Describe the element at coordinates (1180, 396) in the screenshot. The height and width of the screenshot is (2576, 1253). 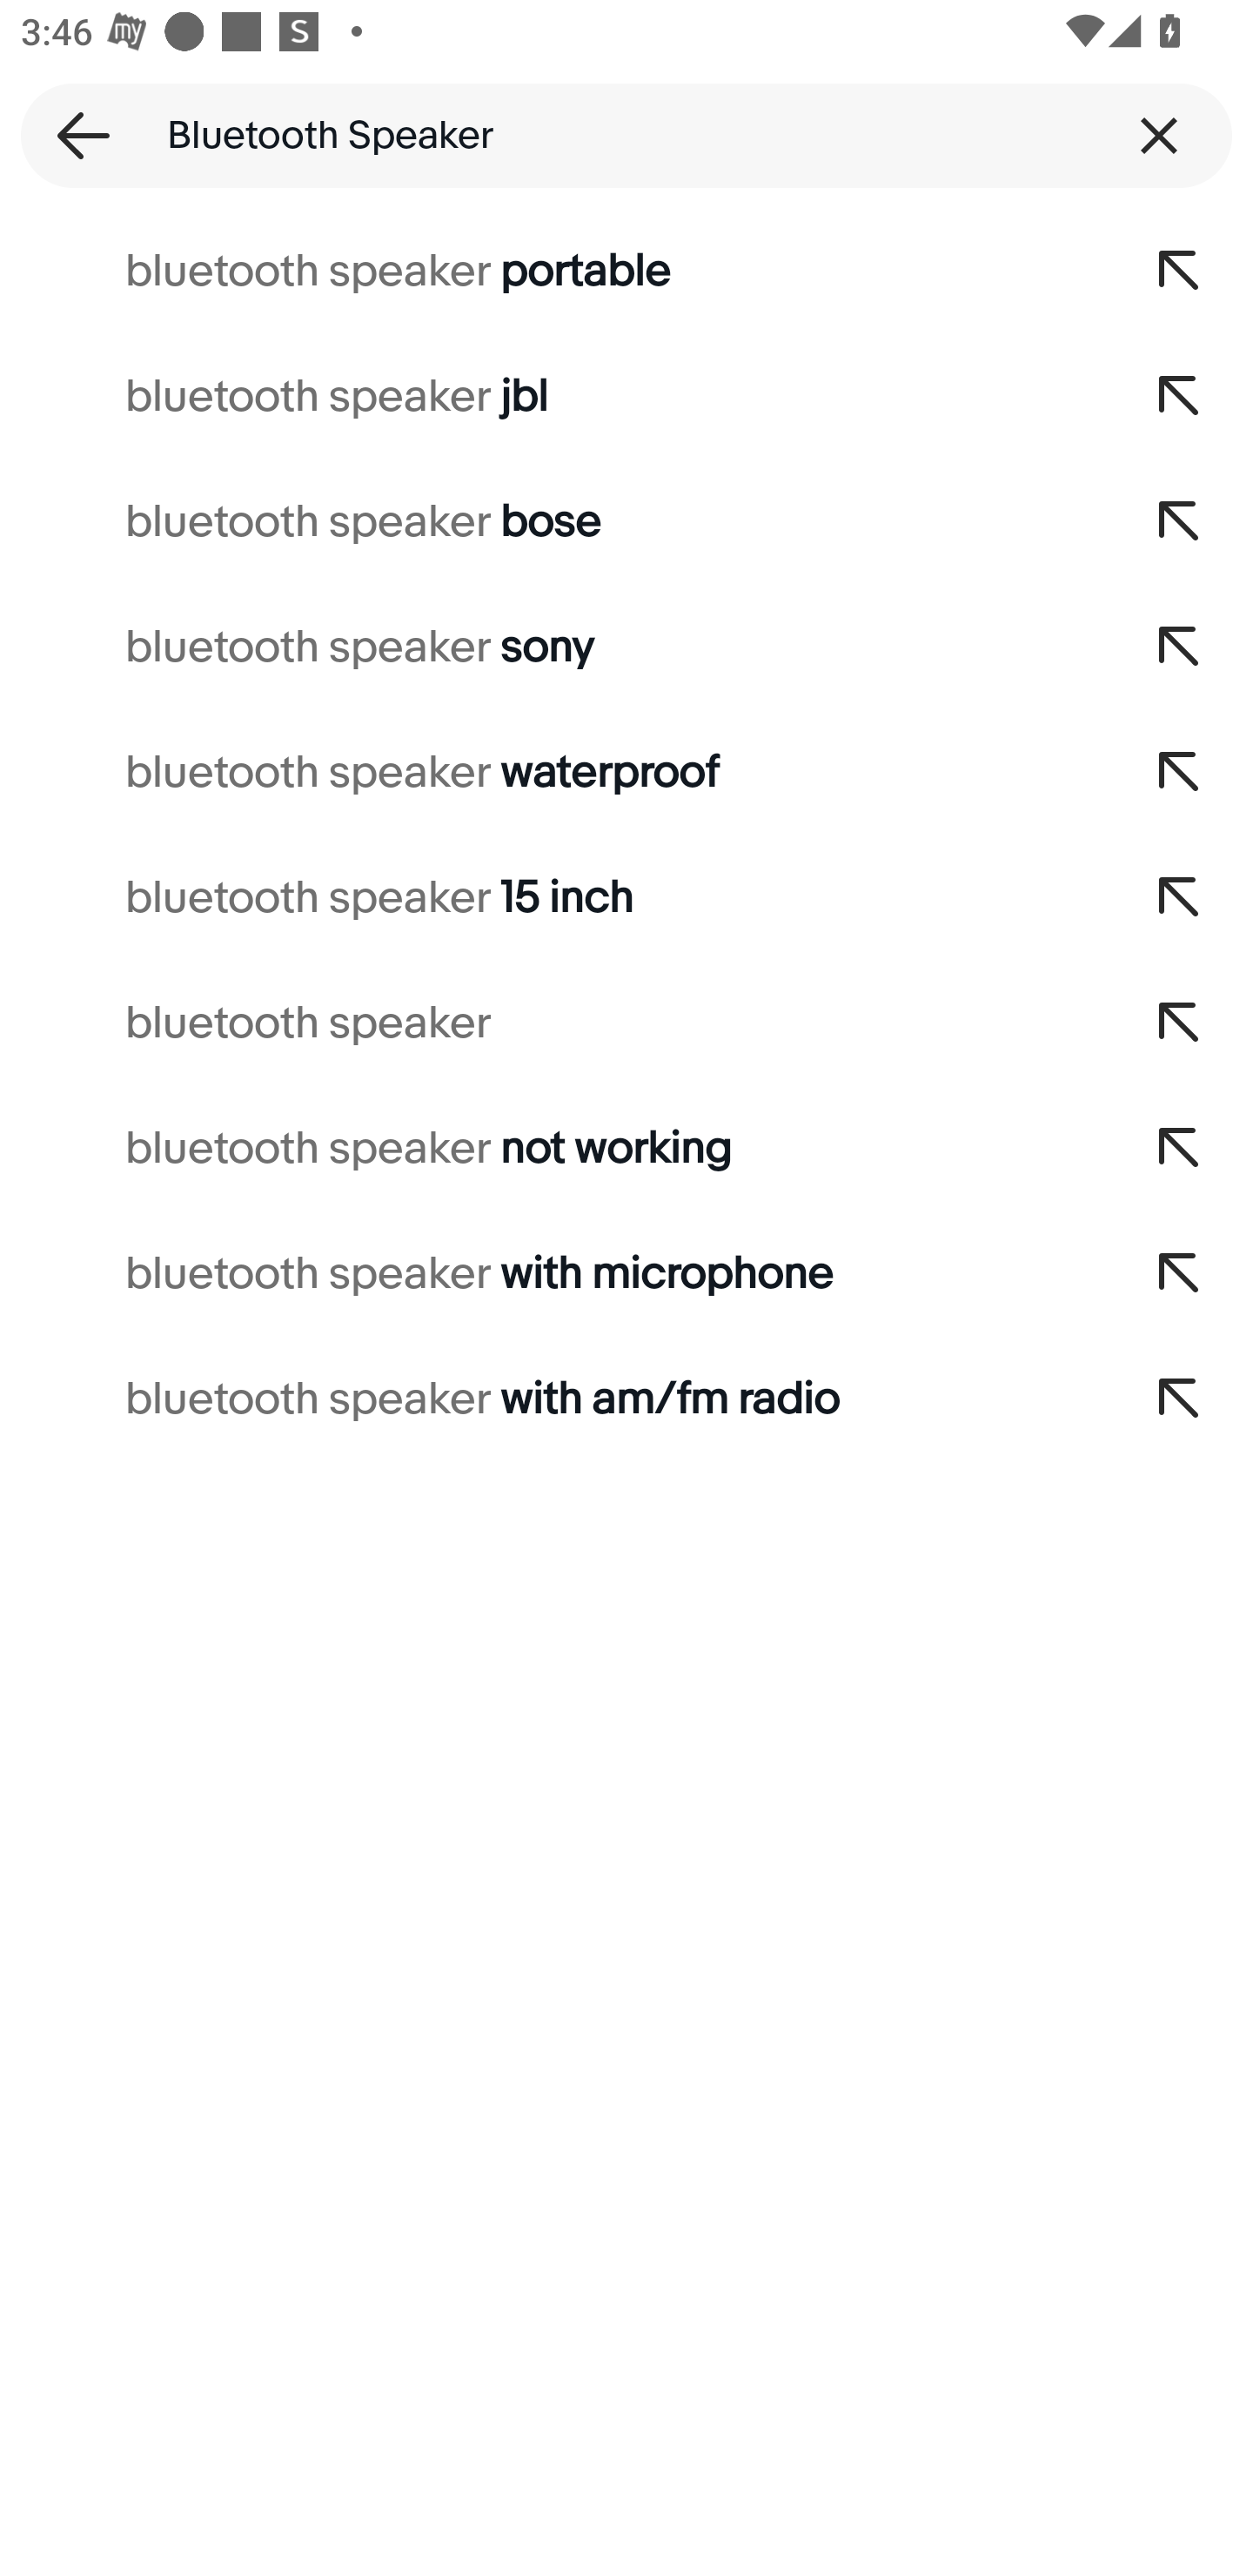
I see `Add to search query,bluetooth speaker jbl` at that location.